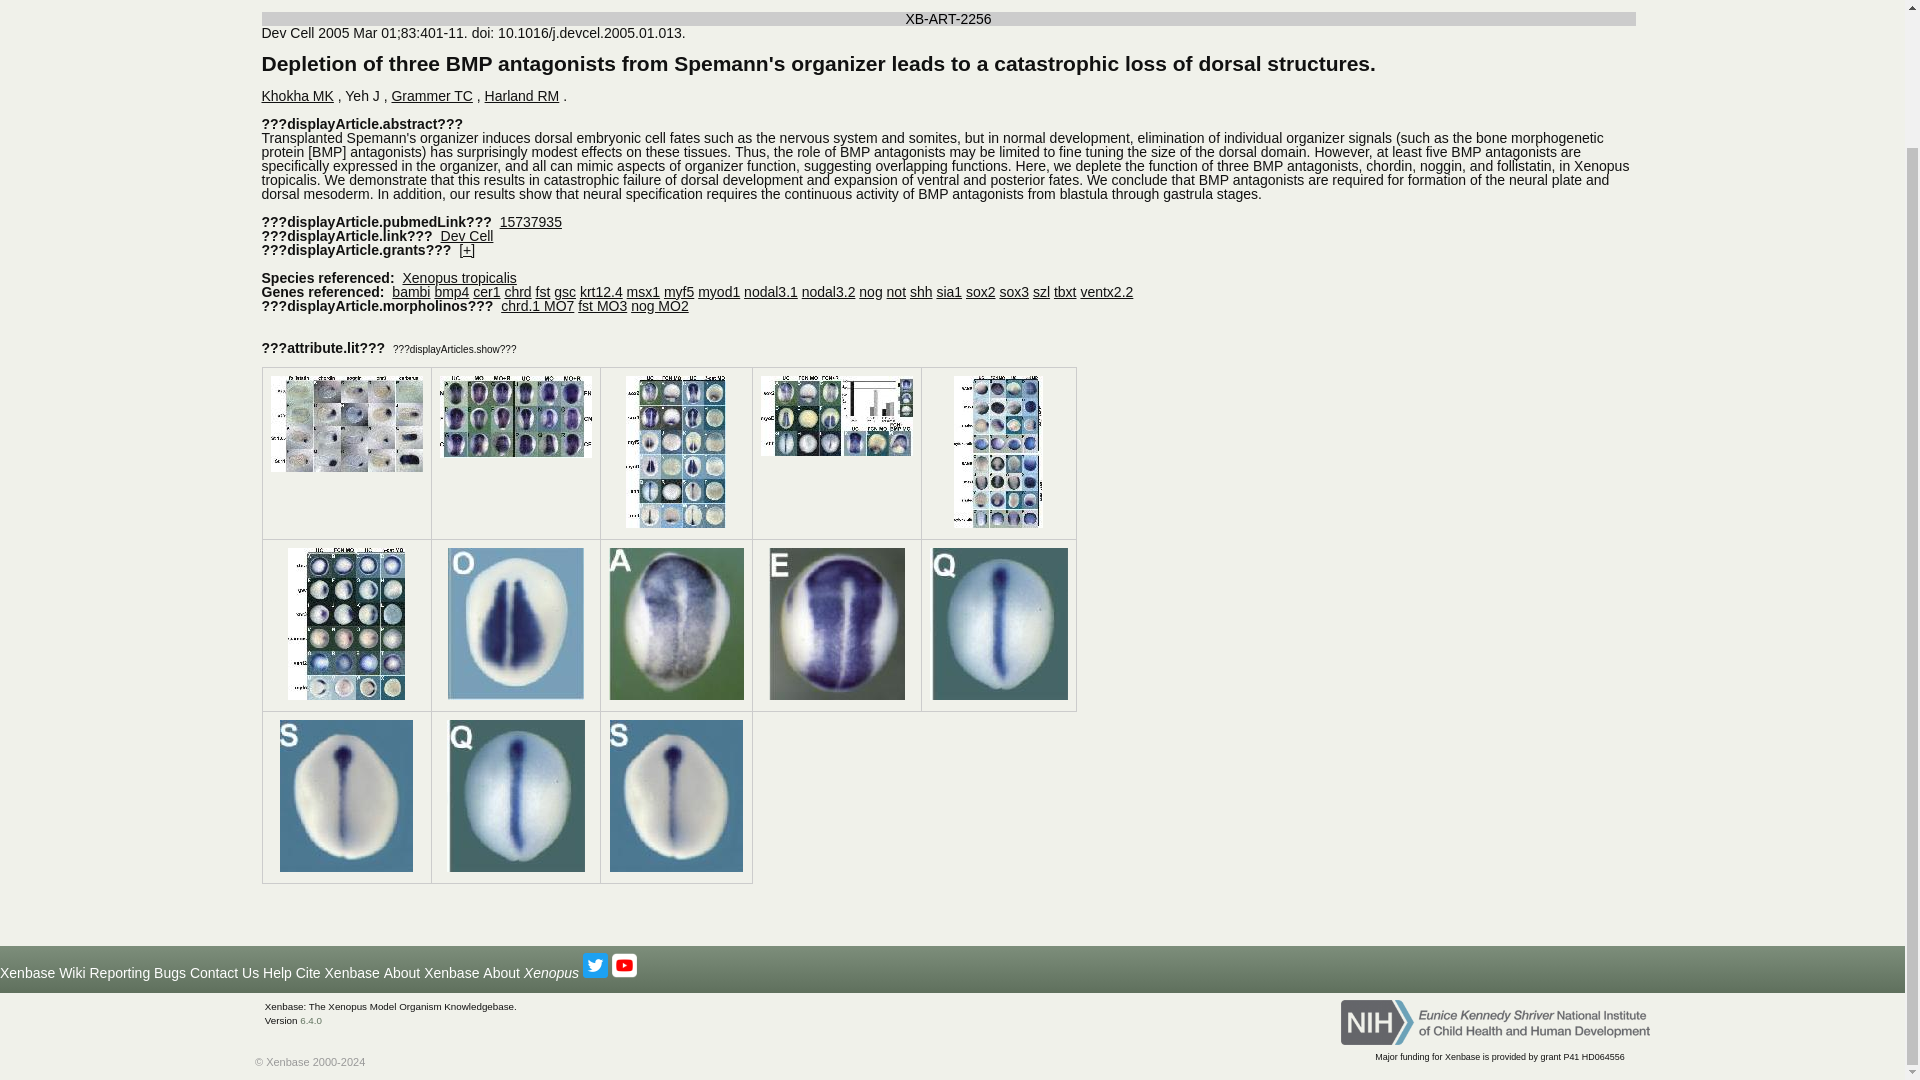  What do you see at coordinates (675, 524) in the screenshot?
I see `3106` at bounding box center [675, 524].